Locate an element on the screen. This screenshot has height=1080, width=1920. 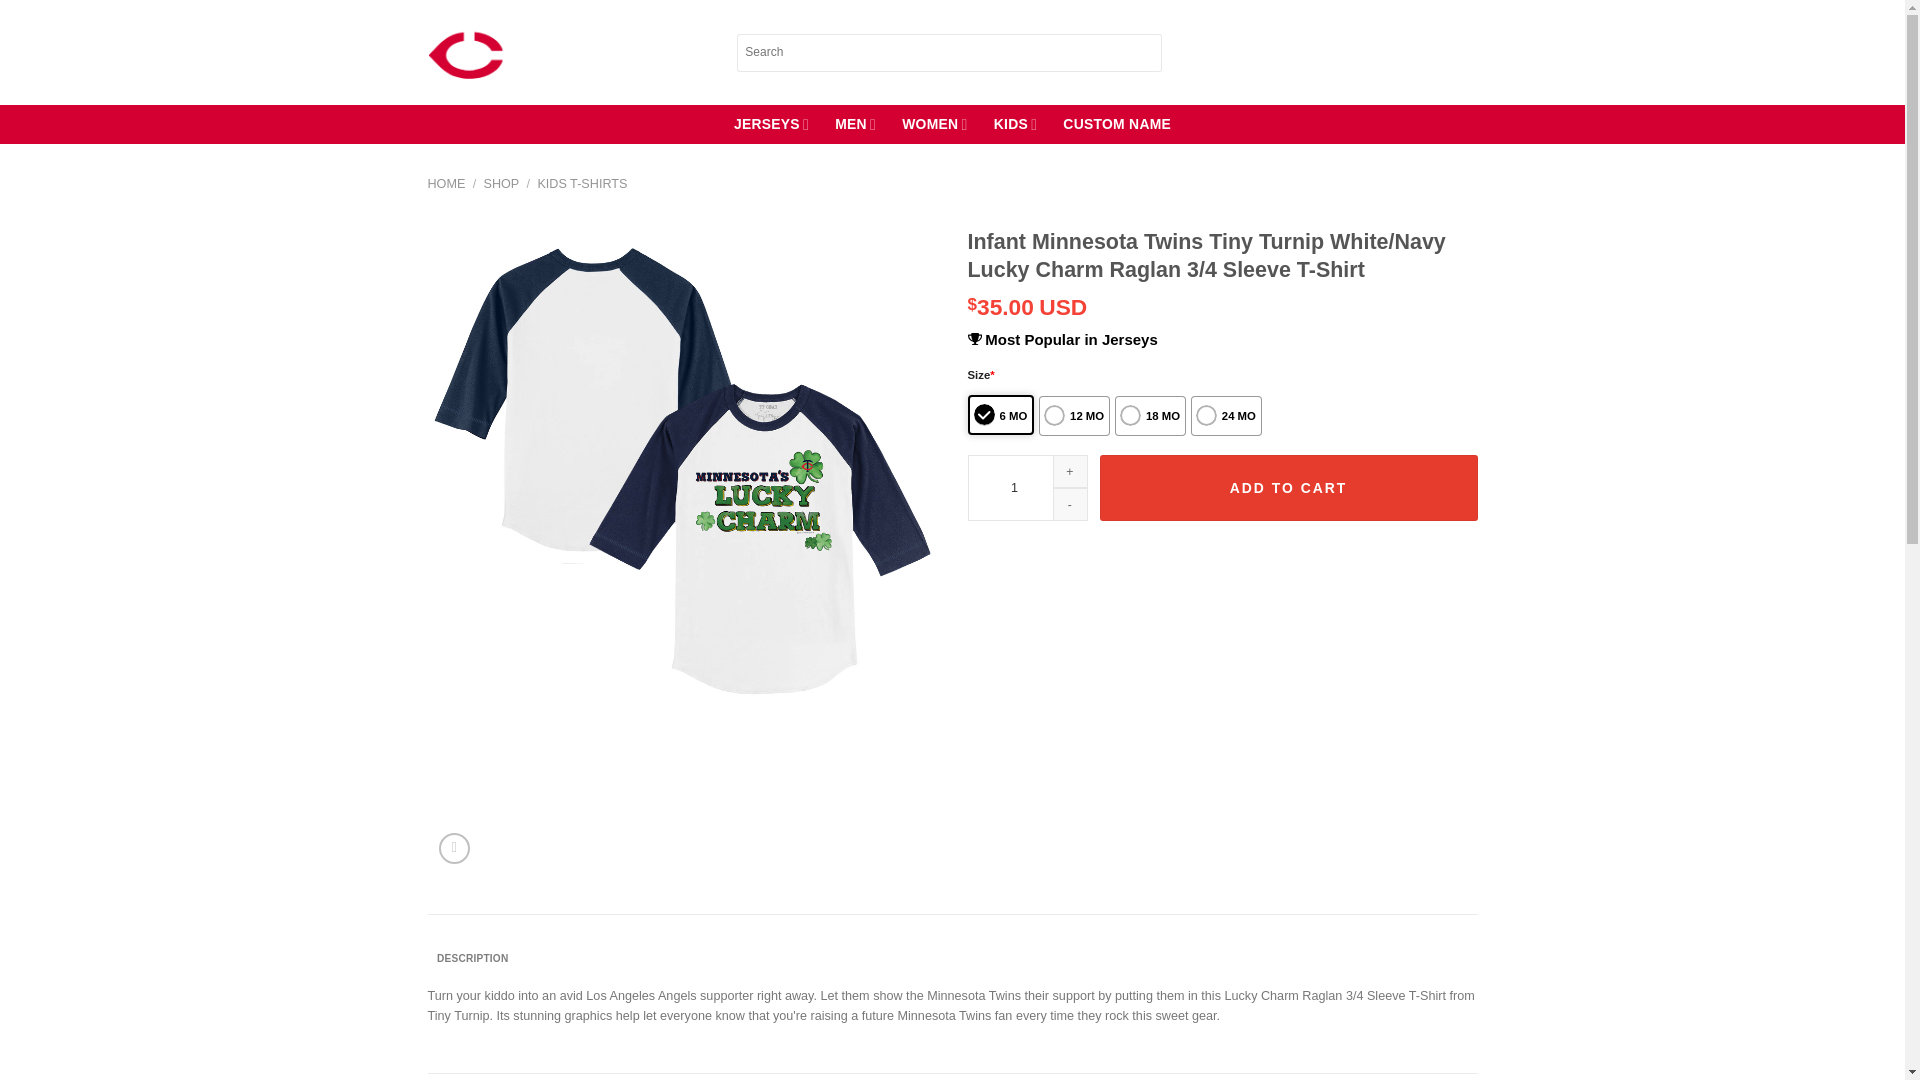
DESCRIPTION is located at coordinates (473, 959).